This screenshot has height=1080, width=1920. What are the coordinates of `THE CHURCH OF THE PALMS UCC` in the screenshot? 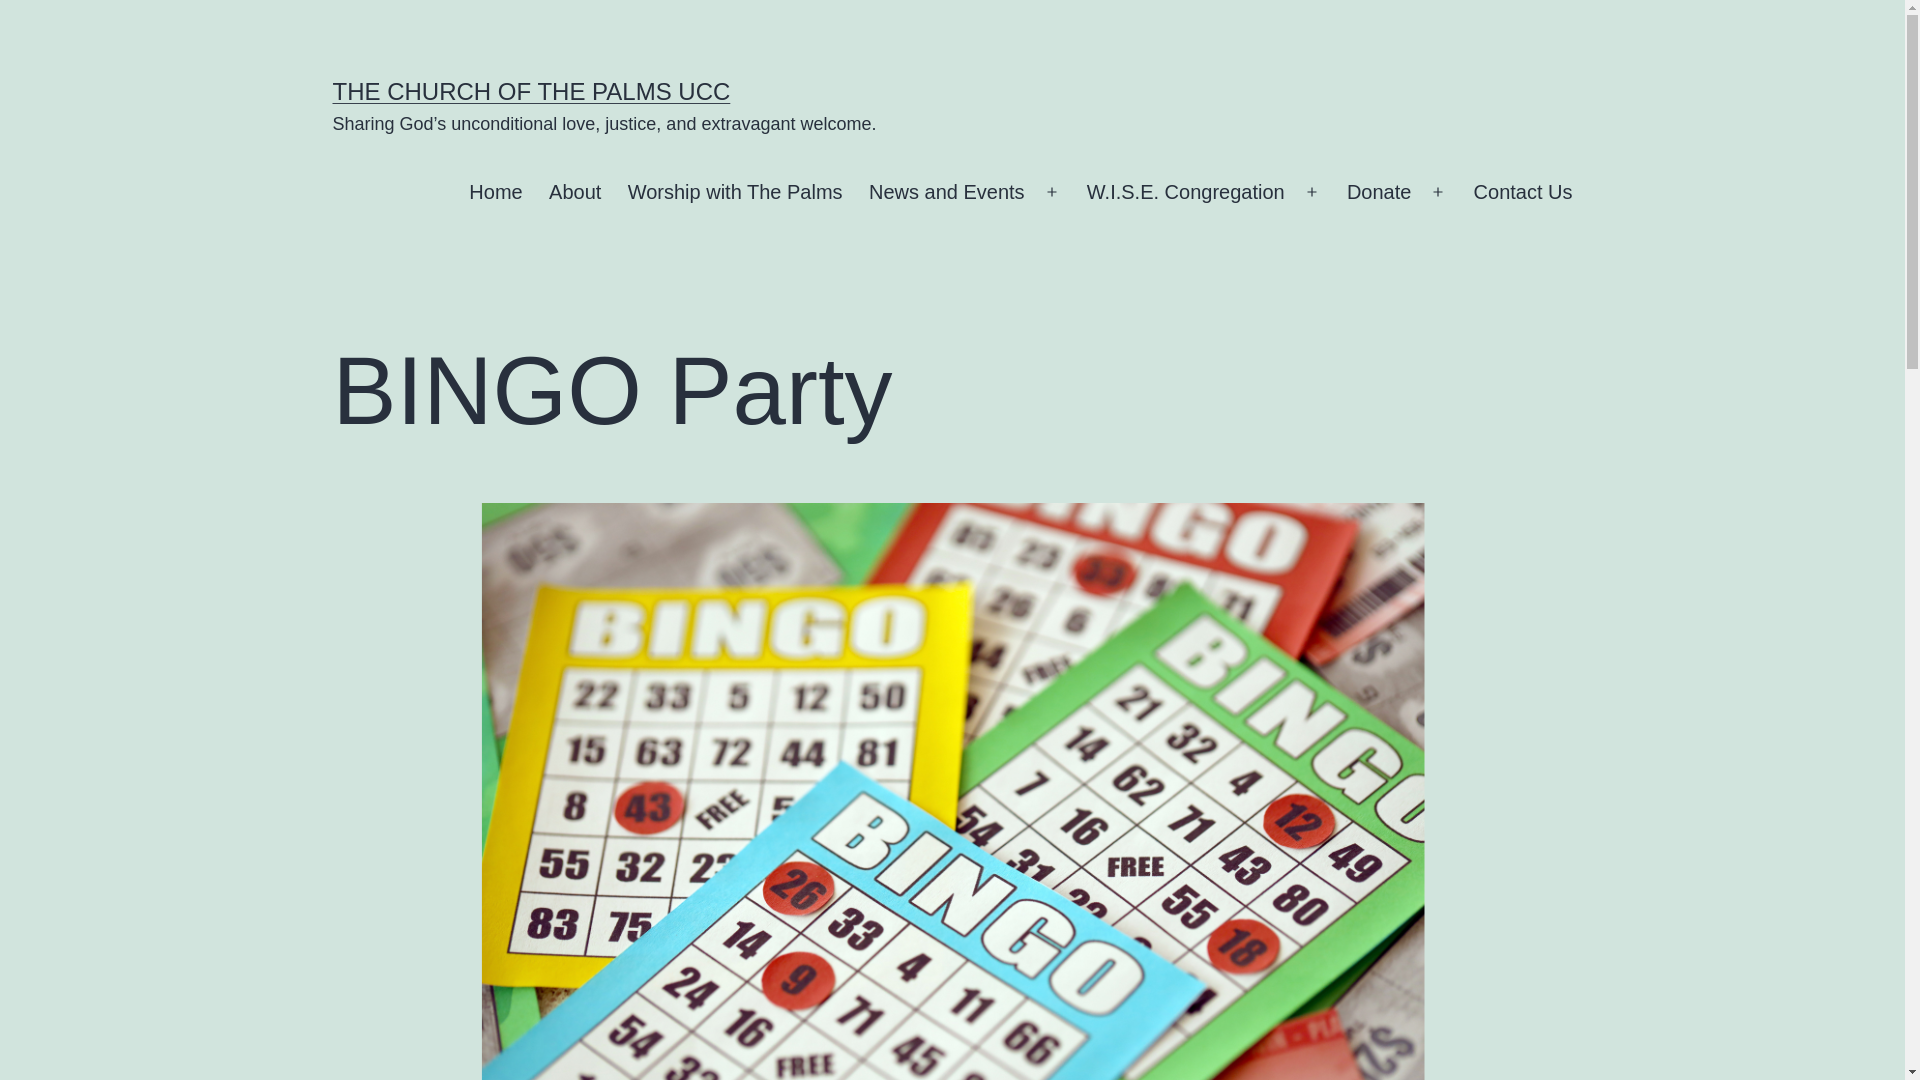 It's located at (530, 90).